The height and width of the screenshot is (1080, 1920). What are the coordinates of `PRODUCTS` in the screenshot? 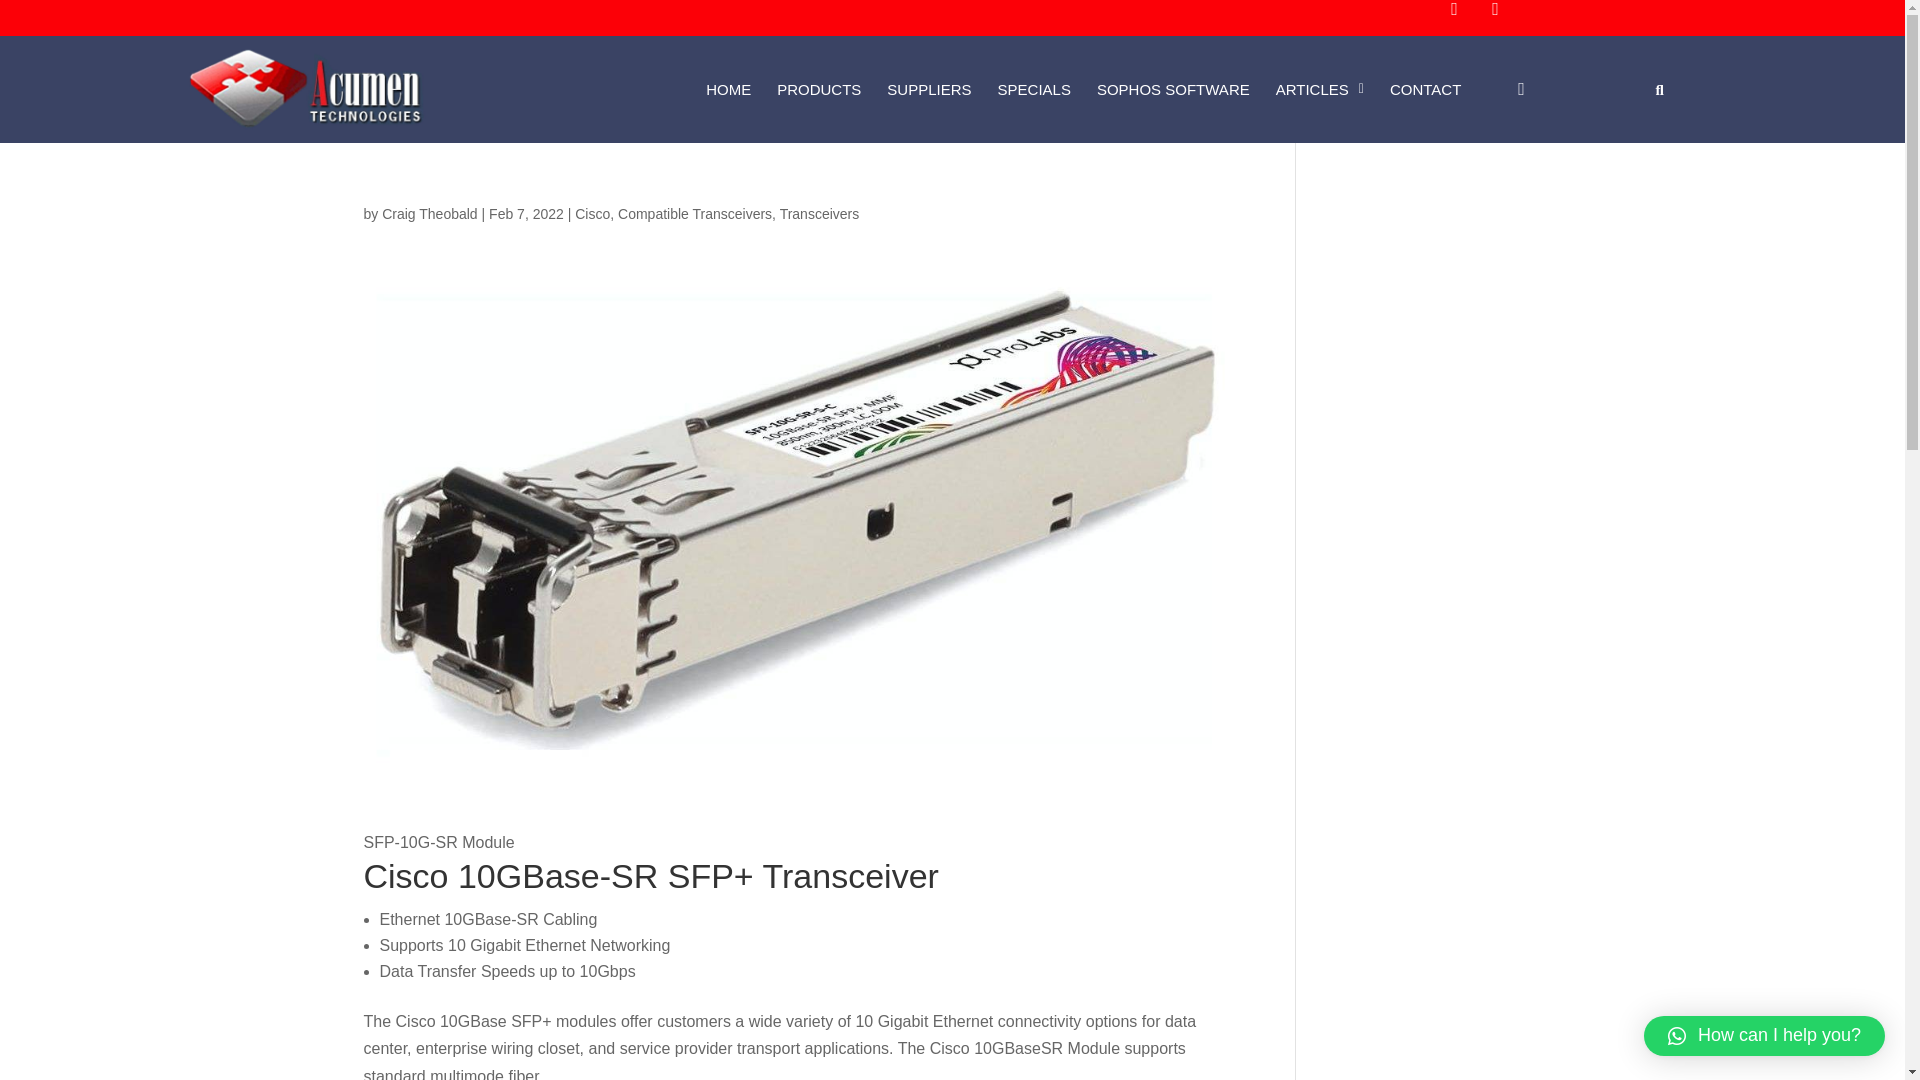 It's located at (818, 89).